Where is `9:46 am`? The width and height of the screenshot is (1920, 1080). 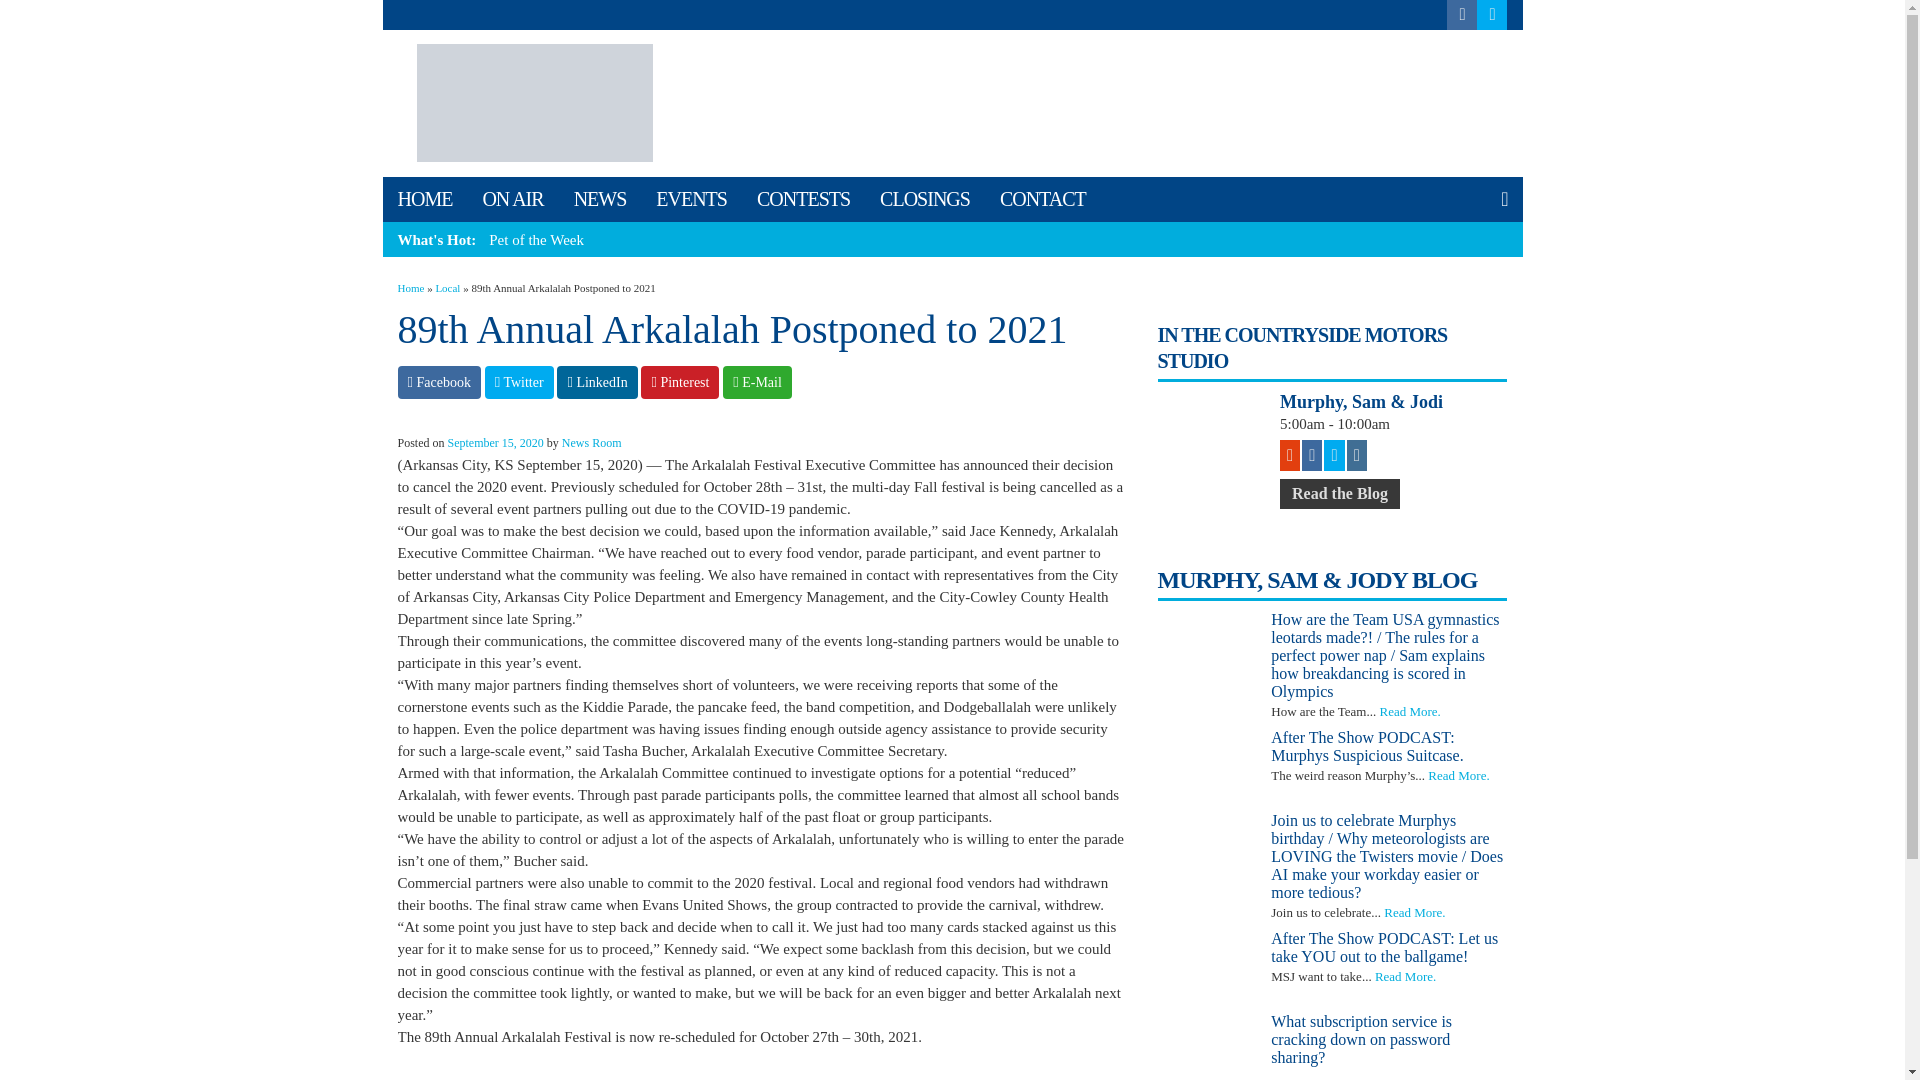 9:46 am is located at coordinates (495, 443).